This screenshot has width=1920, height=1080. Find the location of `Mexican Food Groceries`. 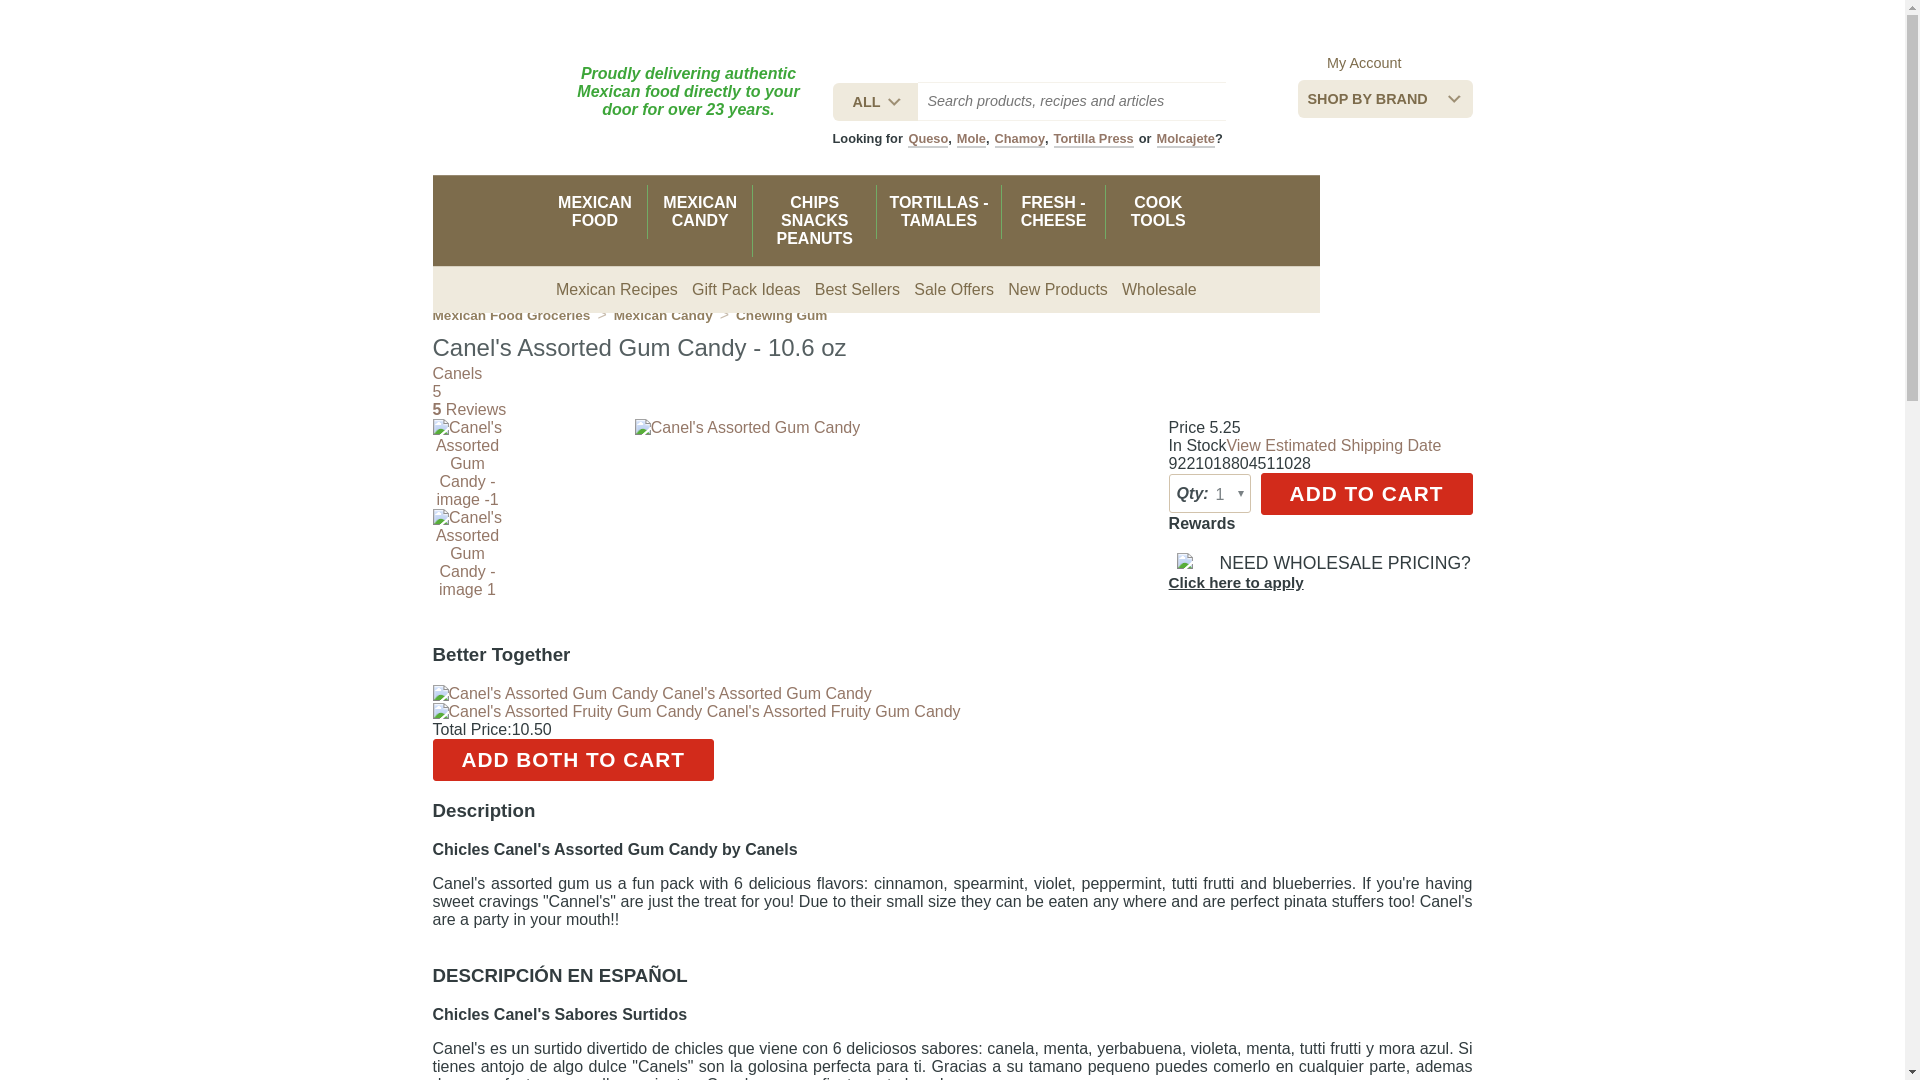

Mexican Food Groceries is located at coordinates (510, 314).